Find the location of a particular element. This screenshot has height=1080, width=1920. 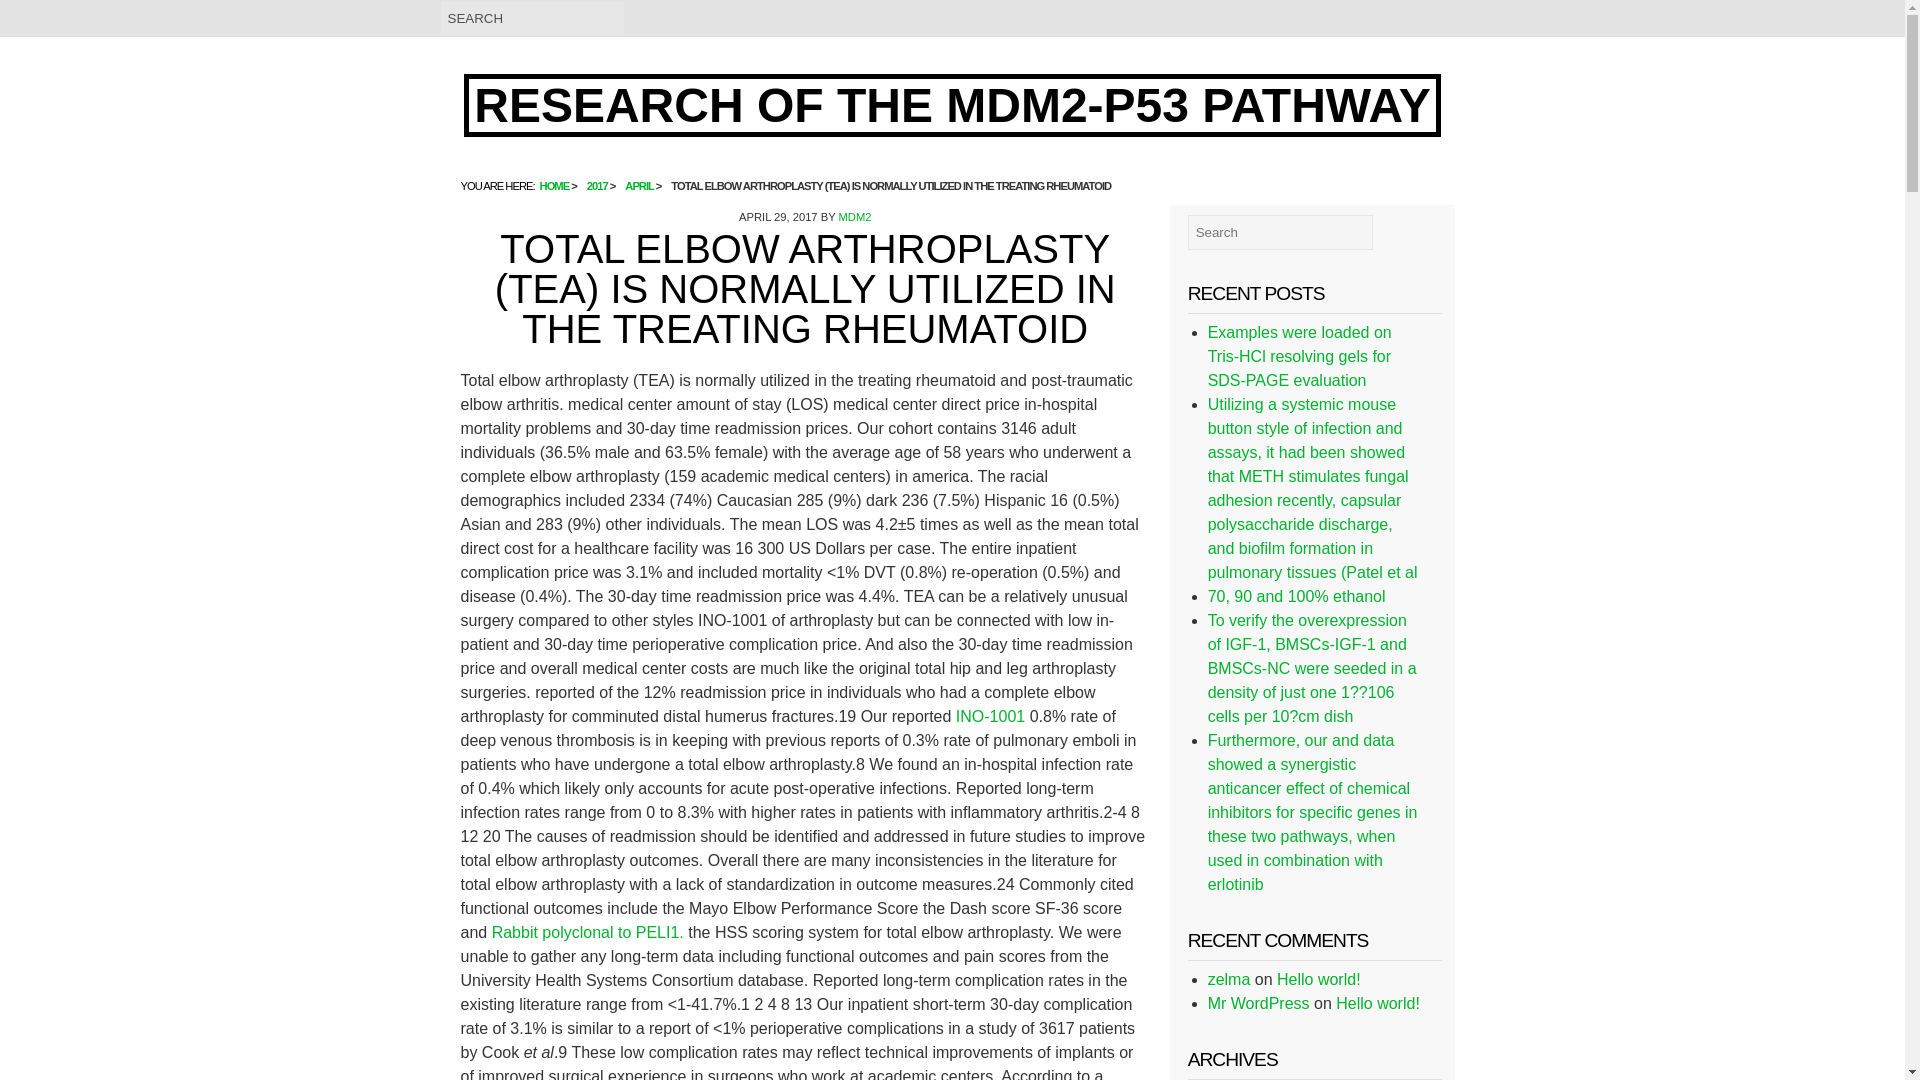

Rabbit polyclonal to PELI1. is located at coordinates (587, 932).